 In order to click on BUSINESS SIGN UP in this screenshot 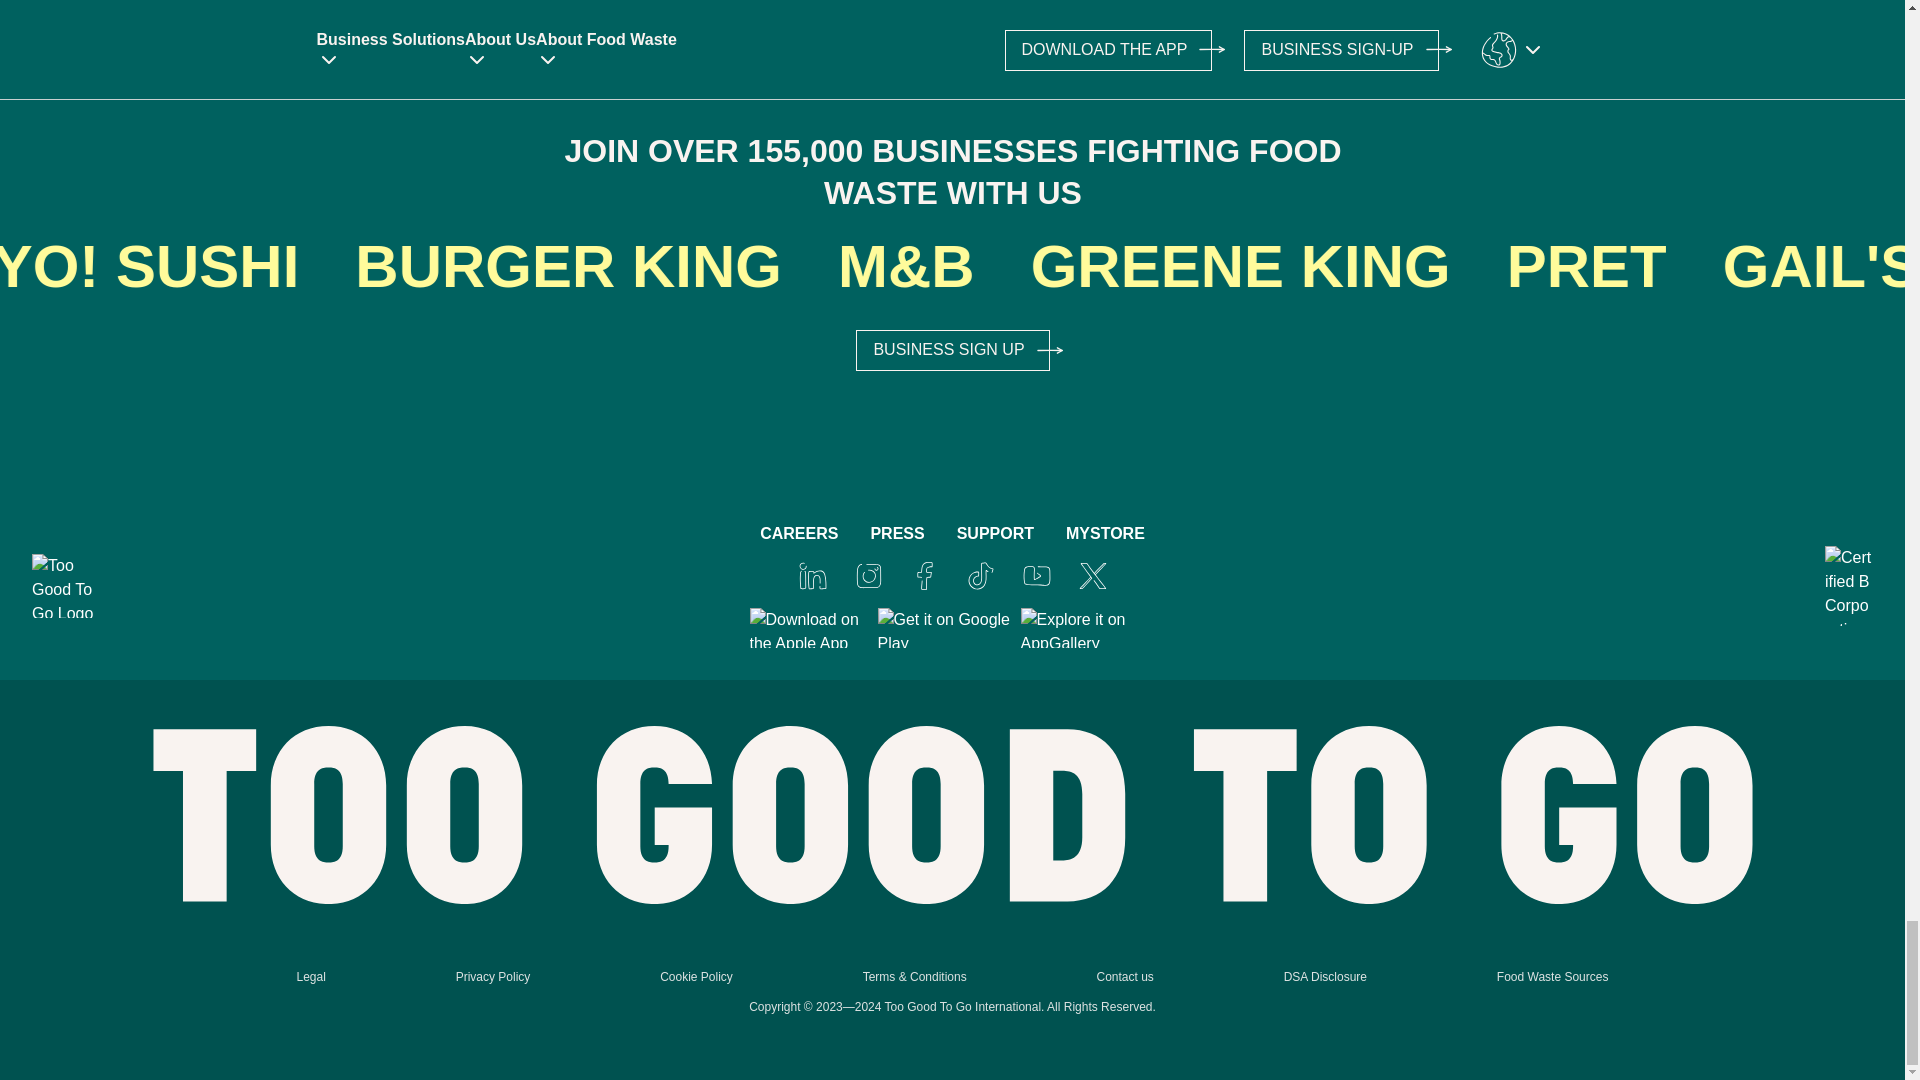, I will do `click(952, 350)`.